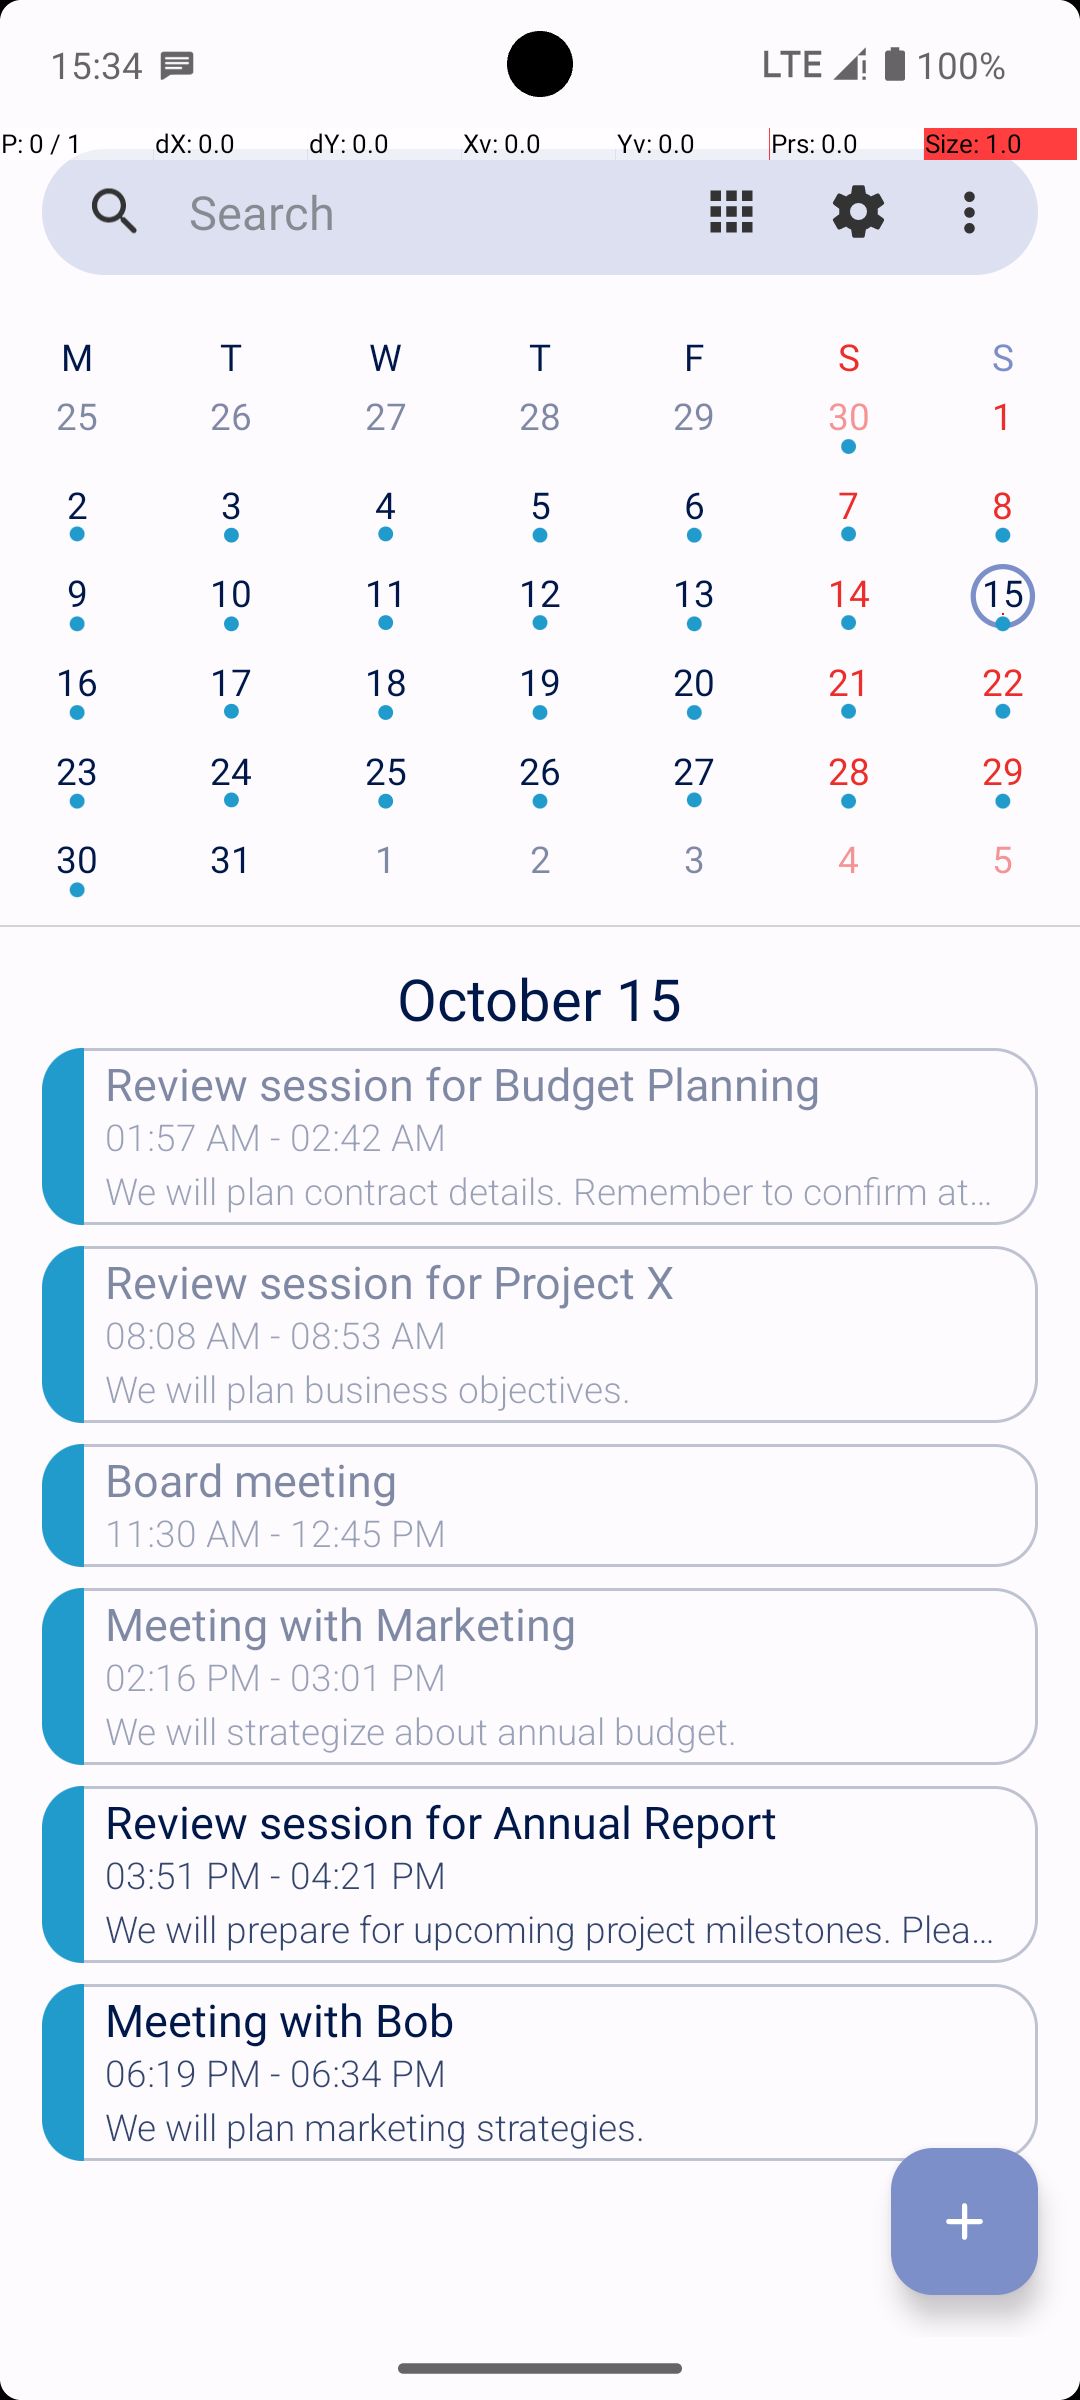 Image resolution: width=1080 pixels, height=2400 pixels. What do you see at coordinates (572, 2134) in the screenshot?
I see `We will plan marketing strategies.` at bounding box center [572, 2134].